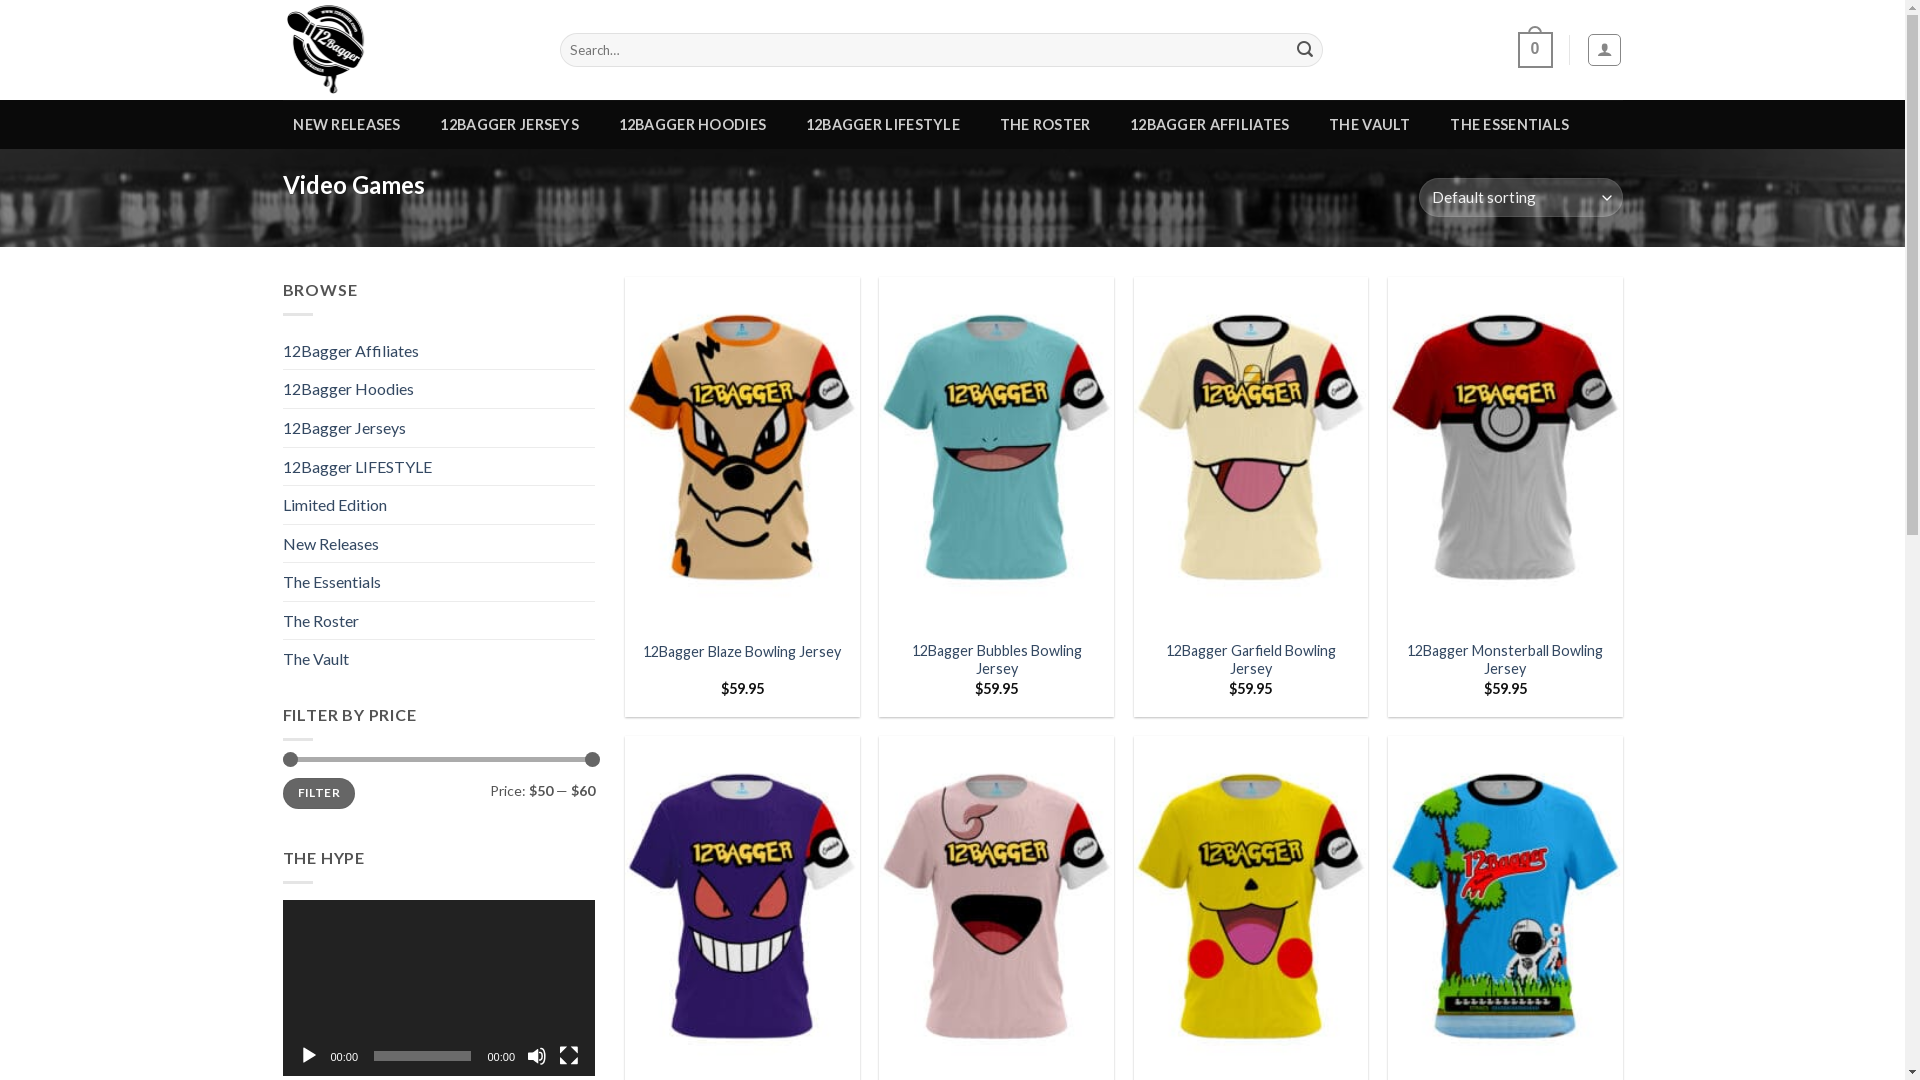 The height and width of the screenshot is (1080, 1920). I want to click on NEW RELEASES, so click(346, 125).